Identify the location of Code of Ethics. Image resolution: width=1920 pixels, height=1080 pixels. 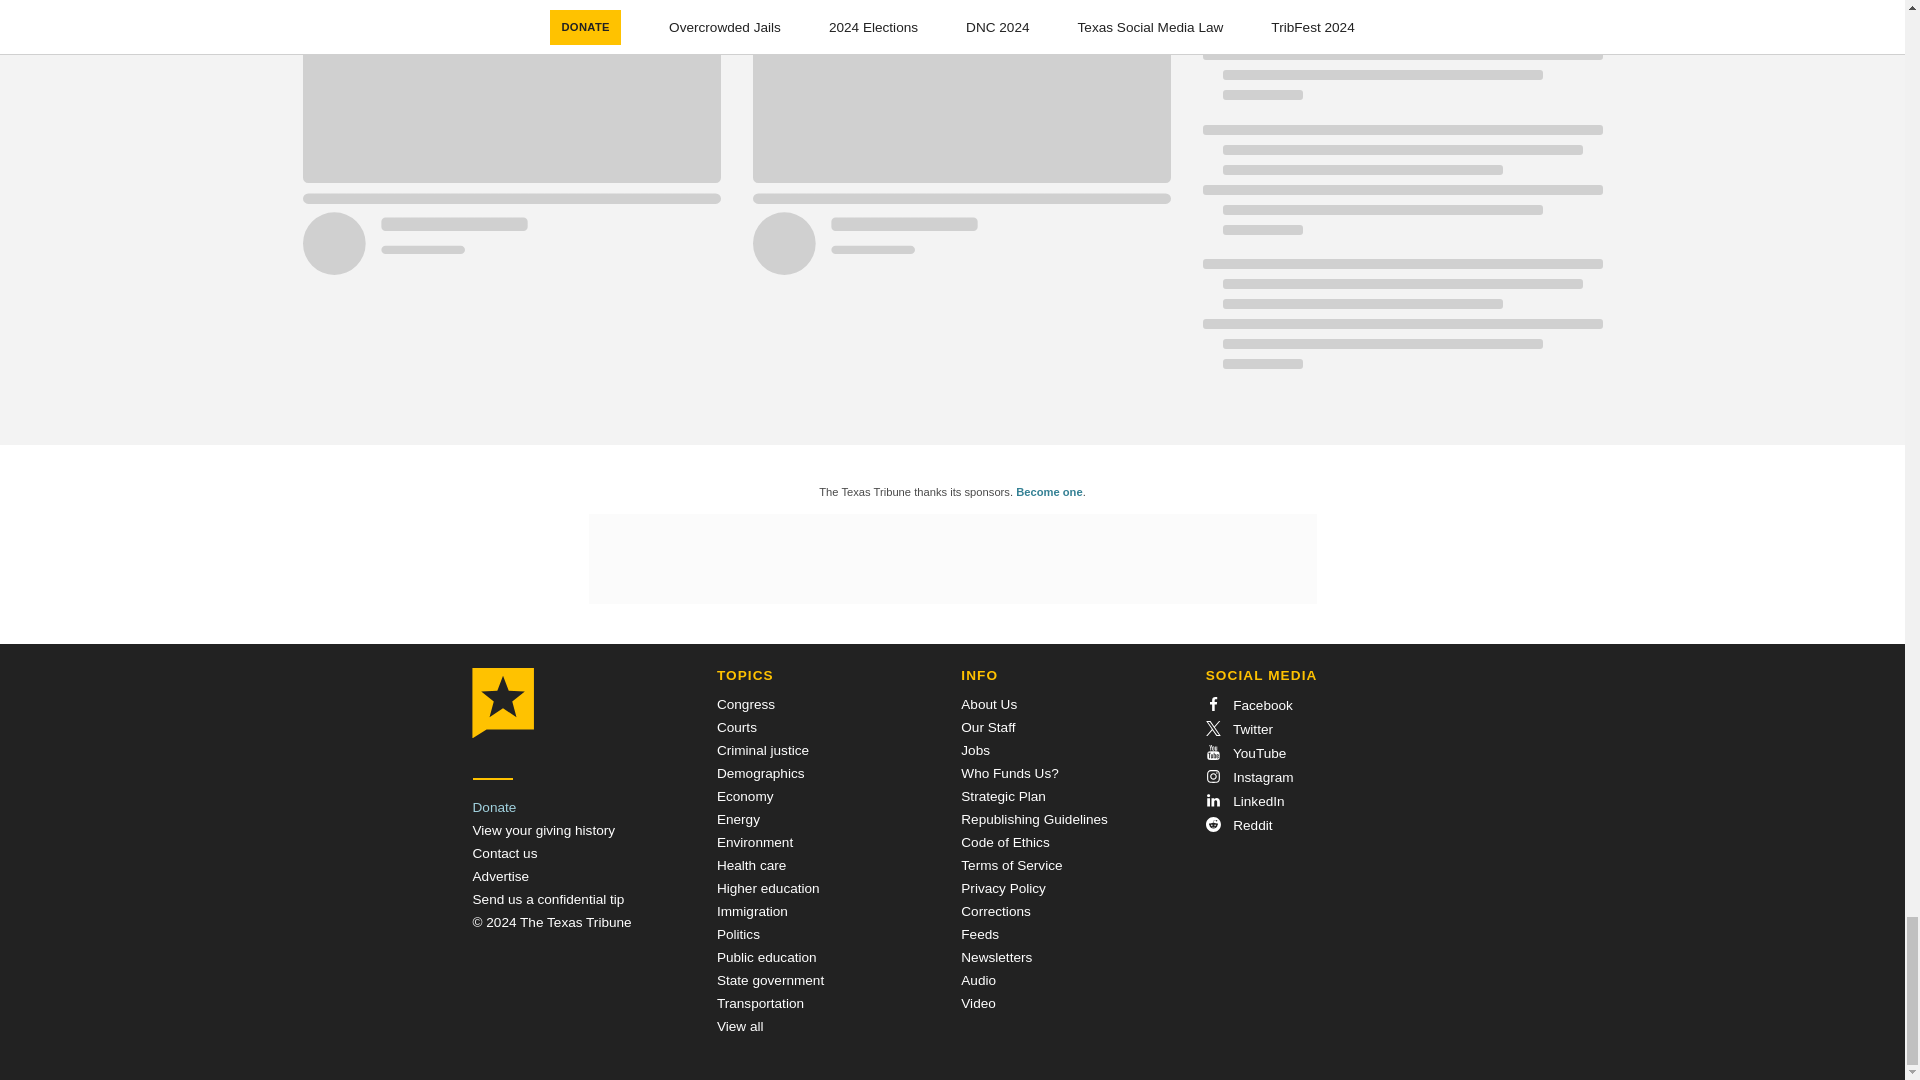
(1004, 842).